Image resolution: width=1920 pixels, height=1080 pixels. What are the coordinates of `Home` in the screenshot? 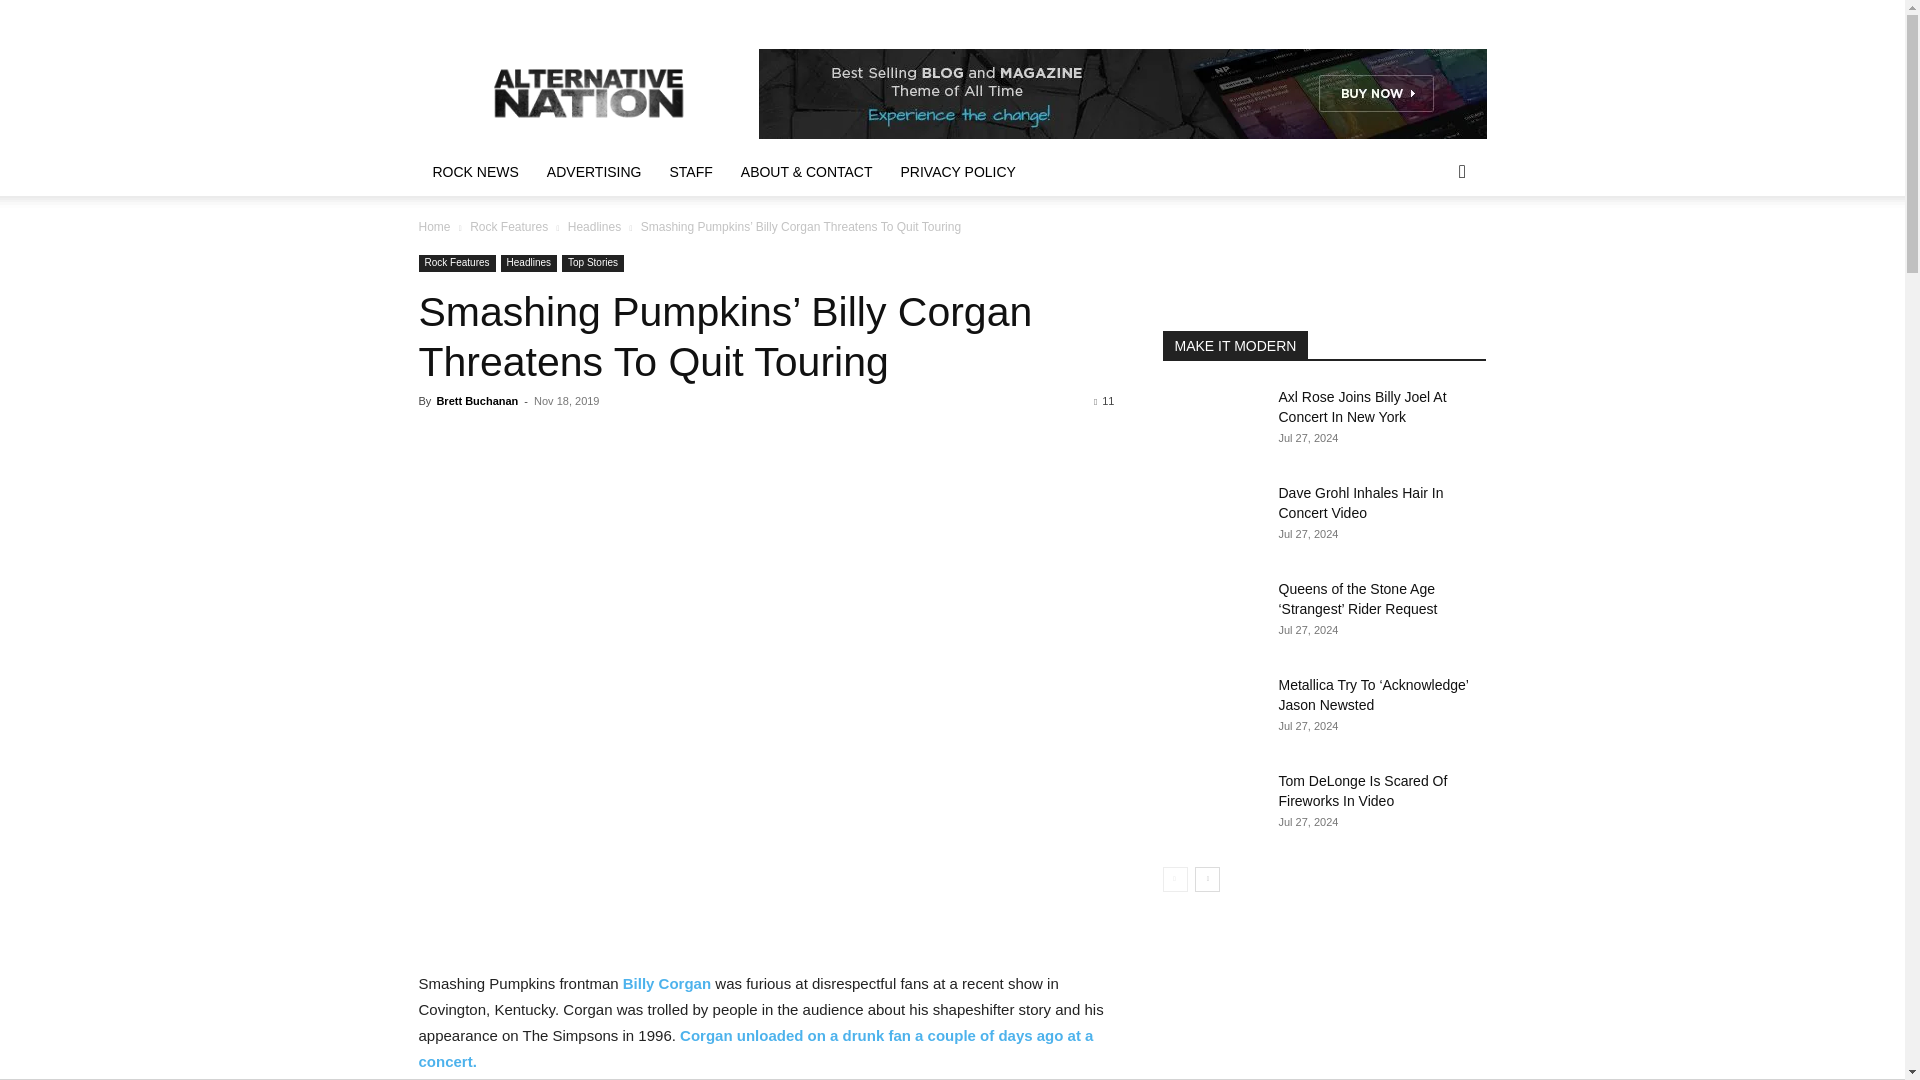 It's located at (434, 227).